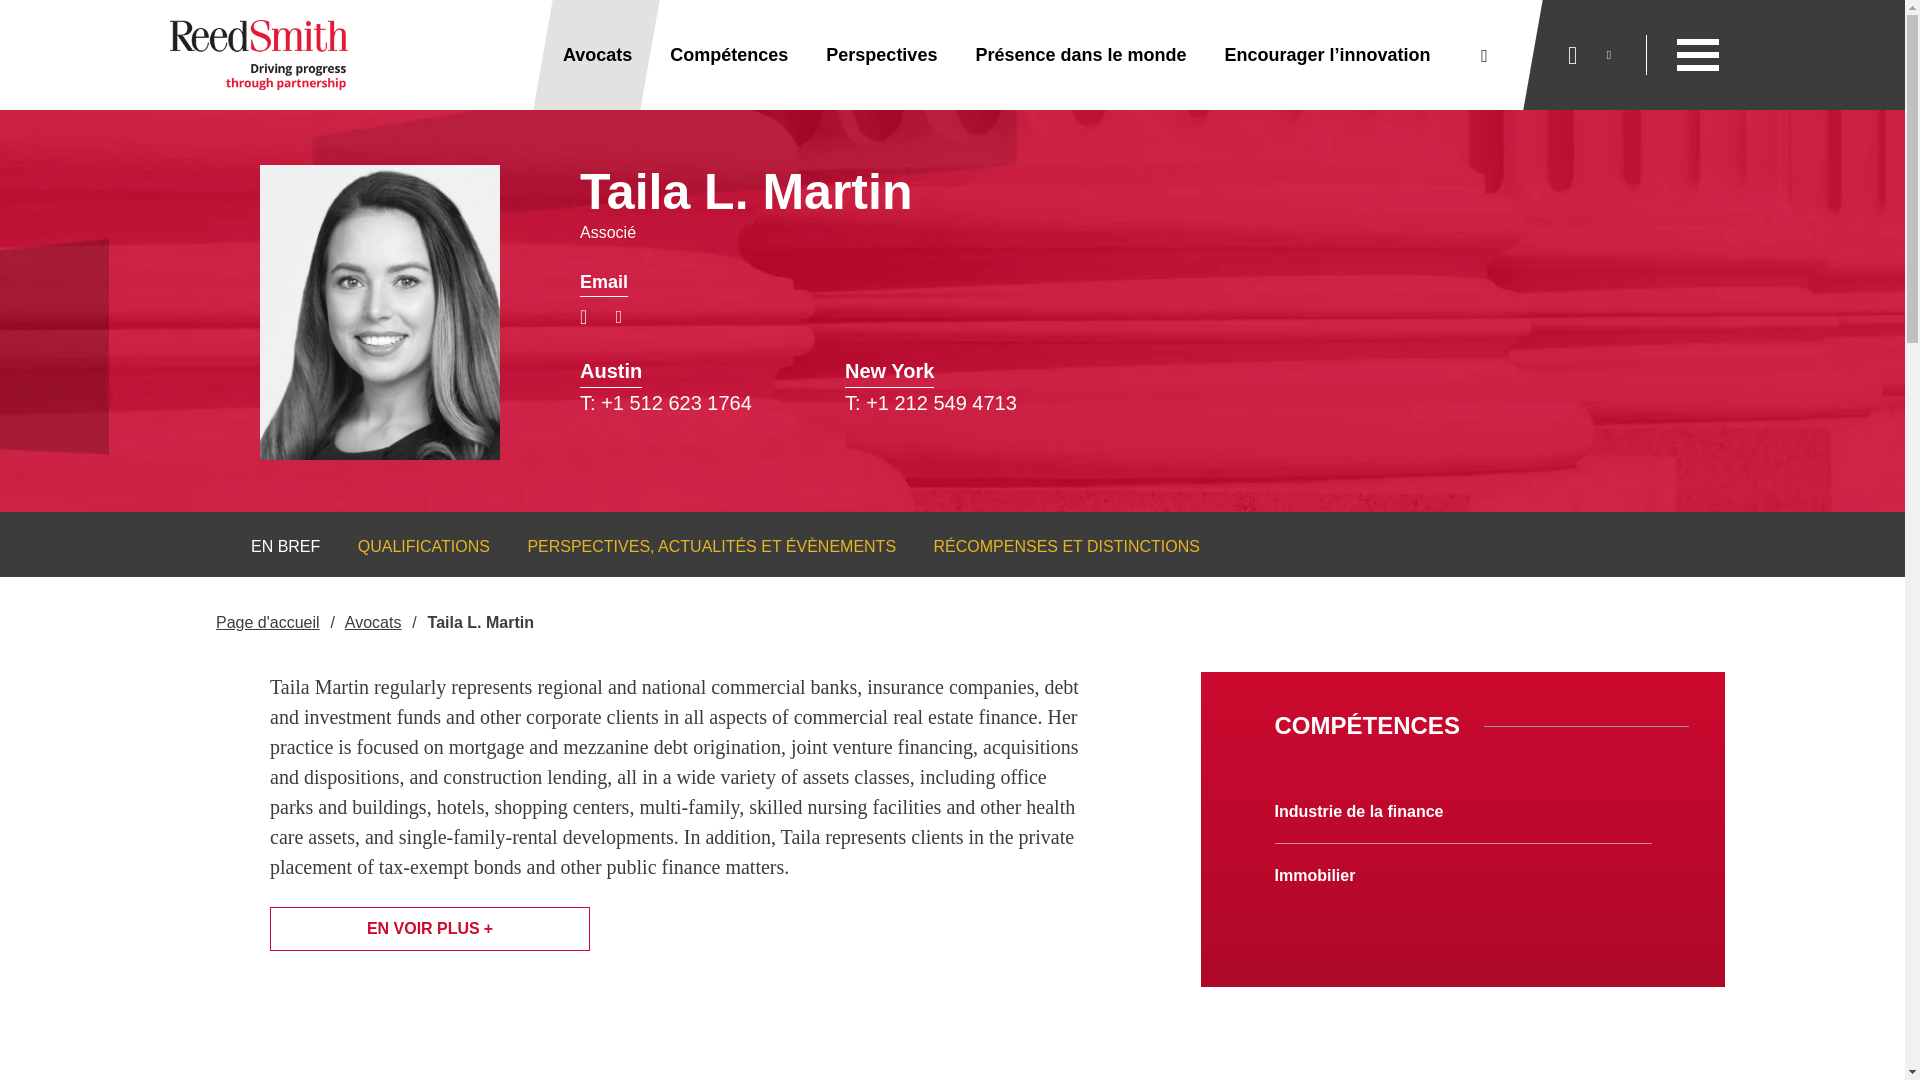 This screenshot has width=1920, height=1080. Describe the element at coordinates (410, 546) in the screenshot. I see `QUALIFICATIONS` at that location.